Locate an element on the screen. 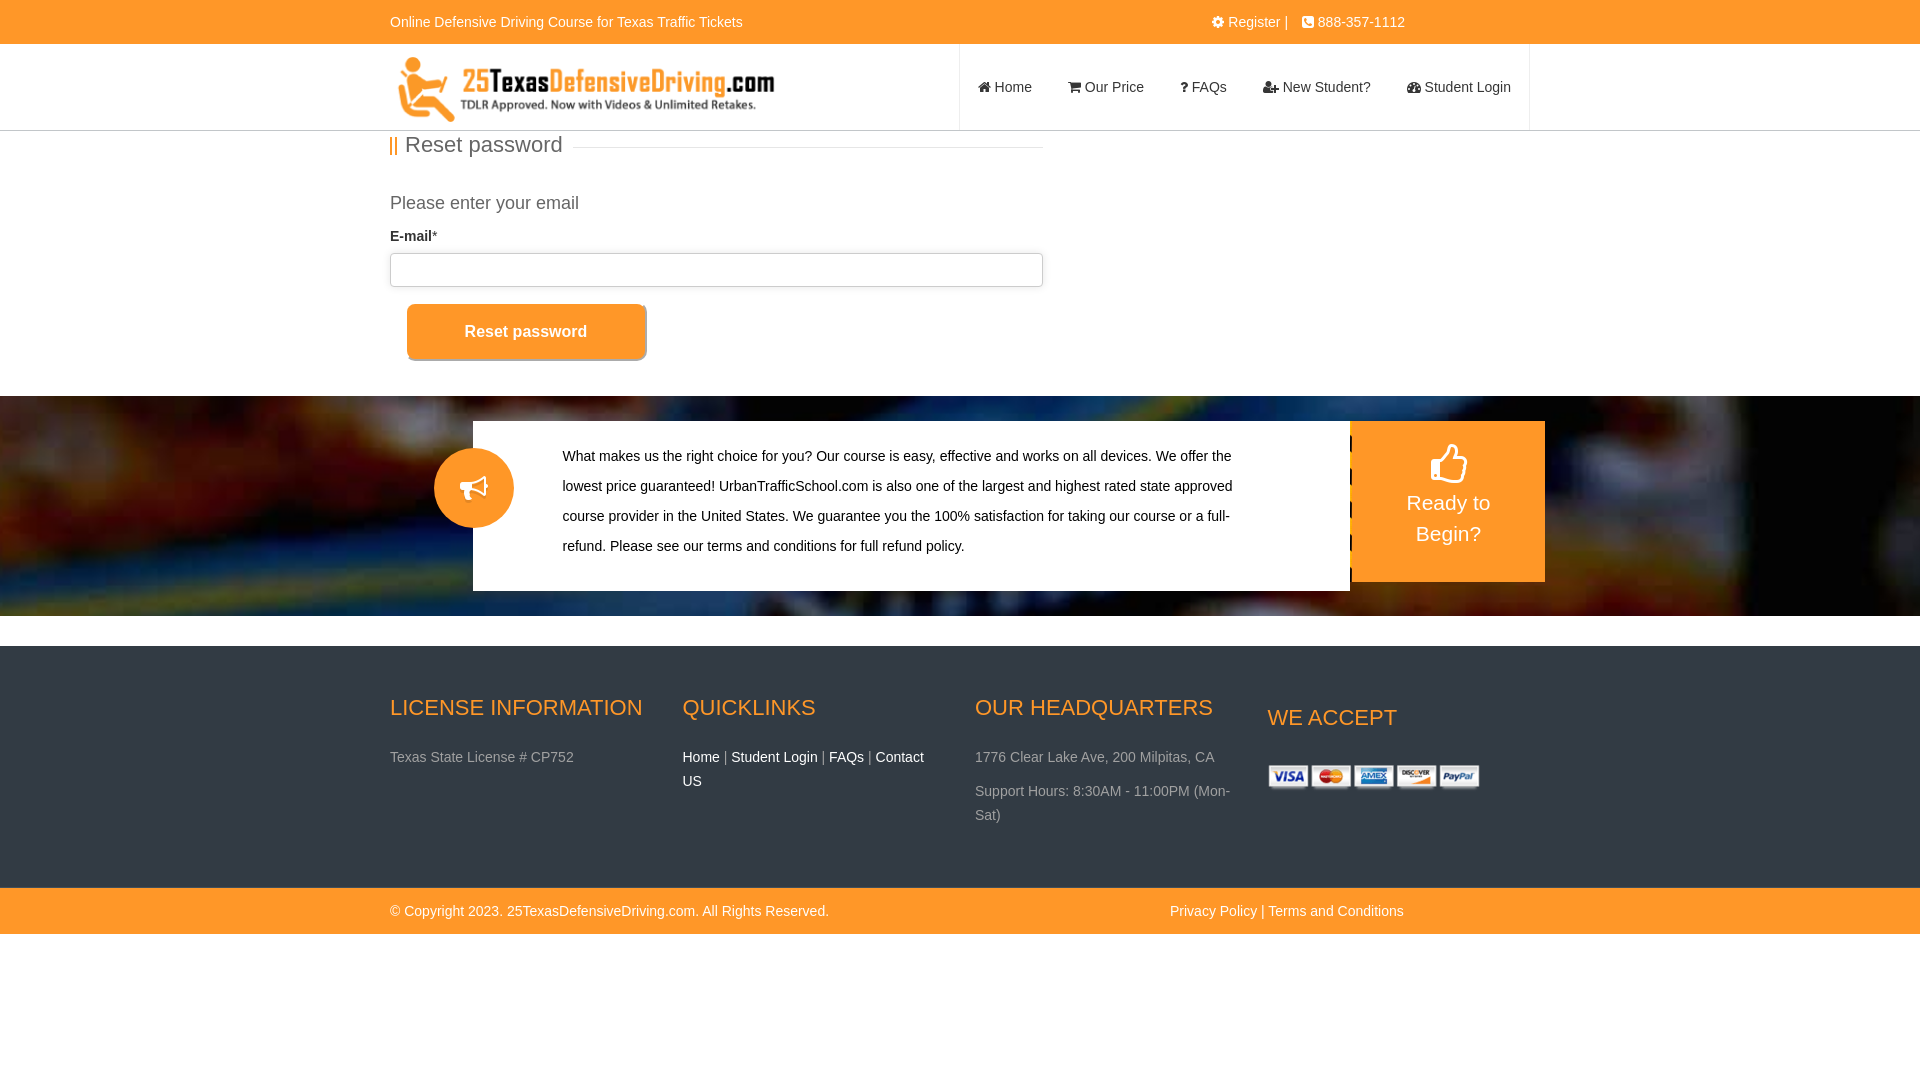 Image resolution: width=1920 pixels, height=1080 pixels. Home is located at coordinates (700, 757).